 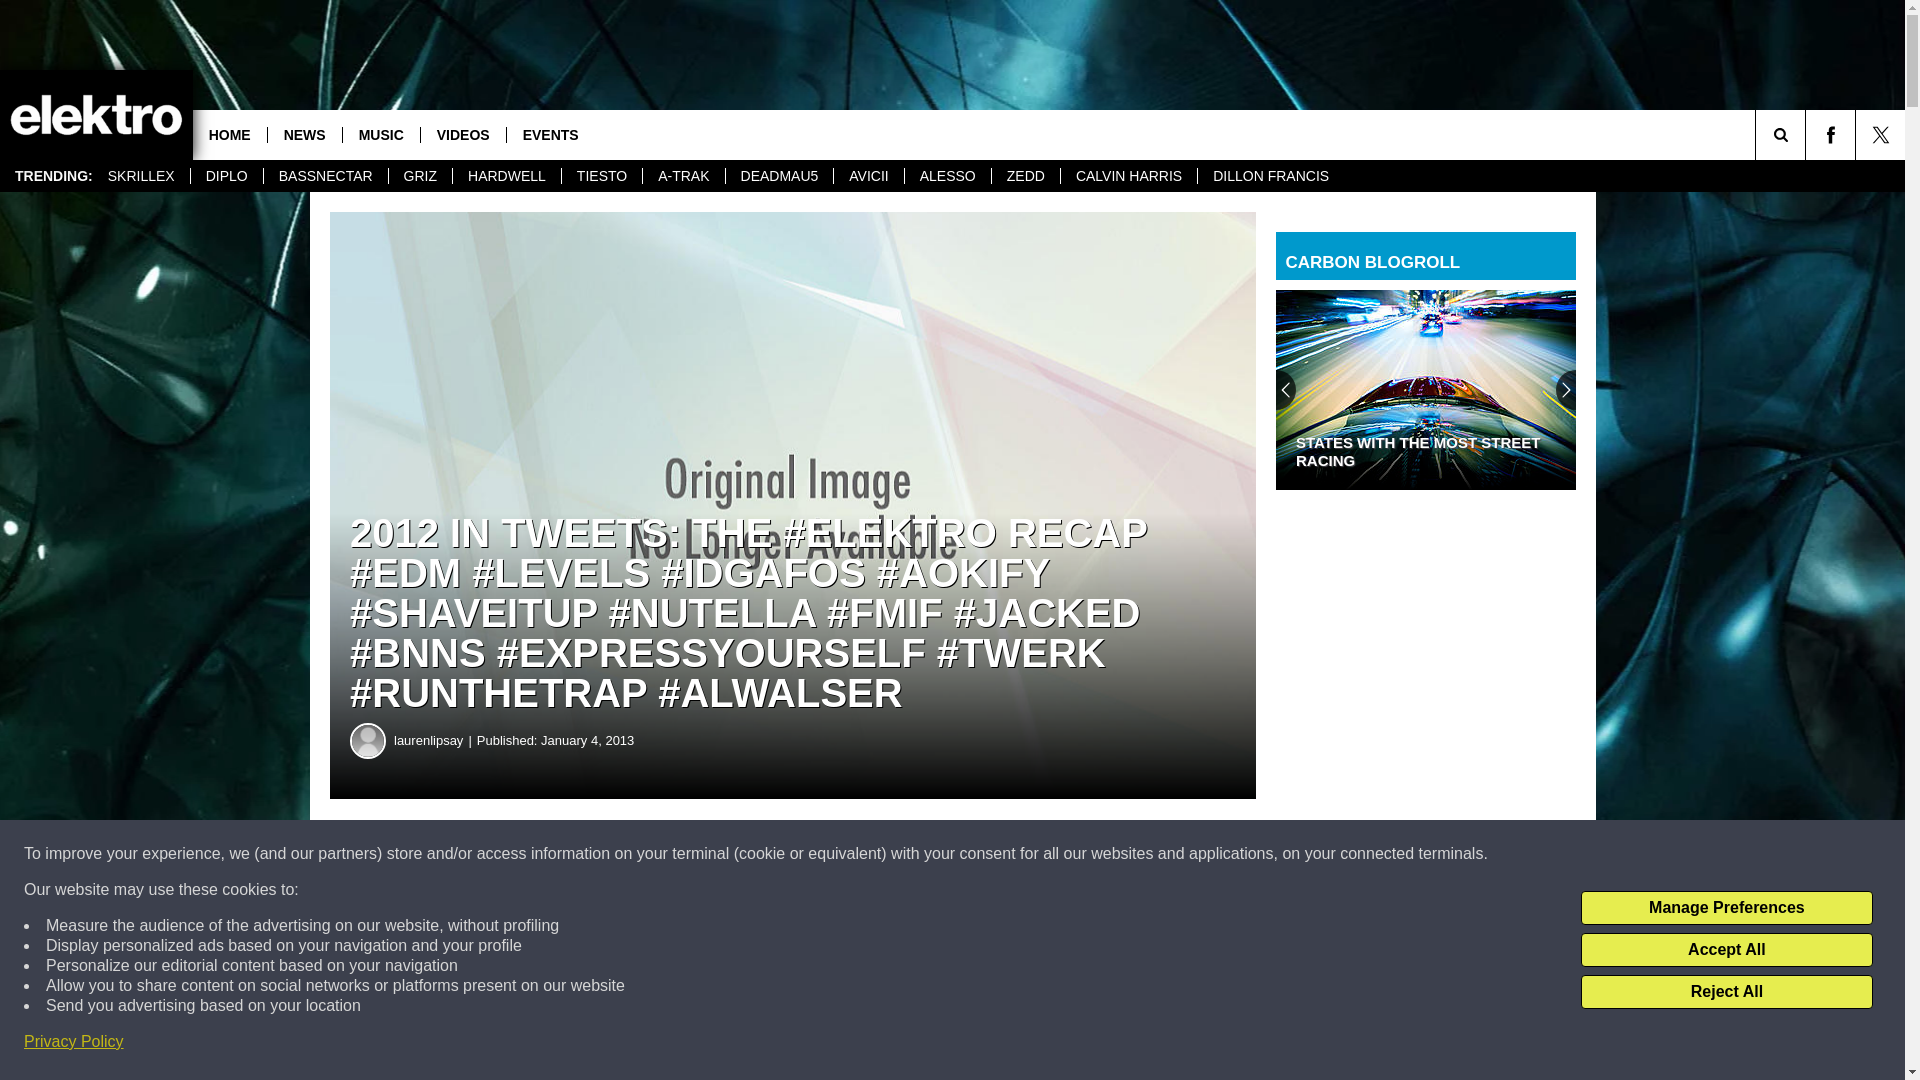 What do you see at coordinates (1128, 176) in the screenshot?
I see `CALVIN HARRIS` at bounding box center [1128, 176].